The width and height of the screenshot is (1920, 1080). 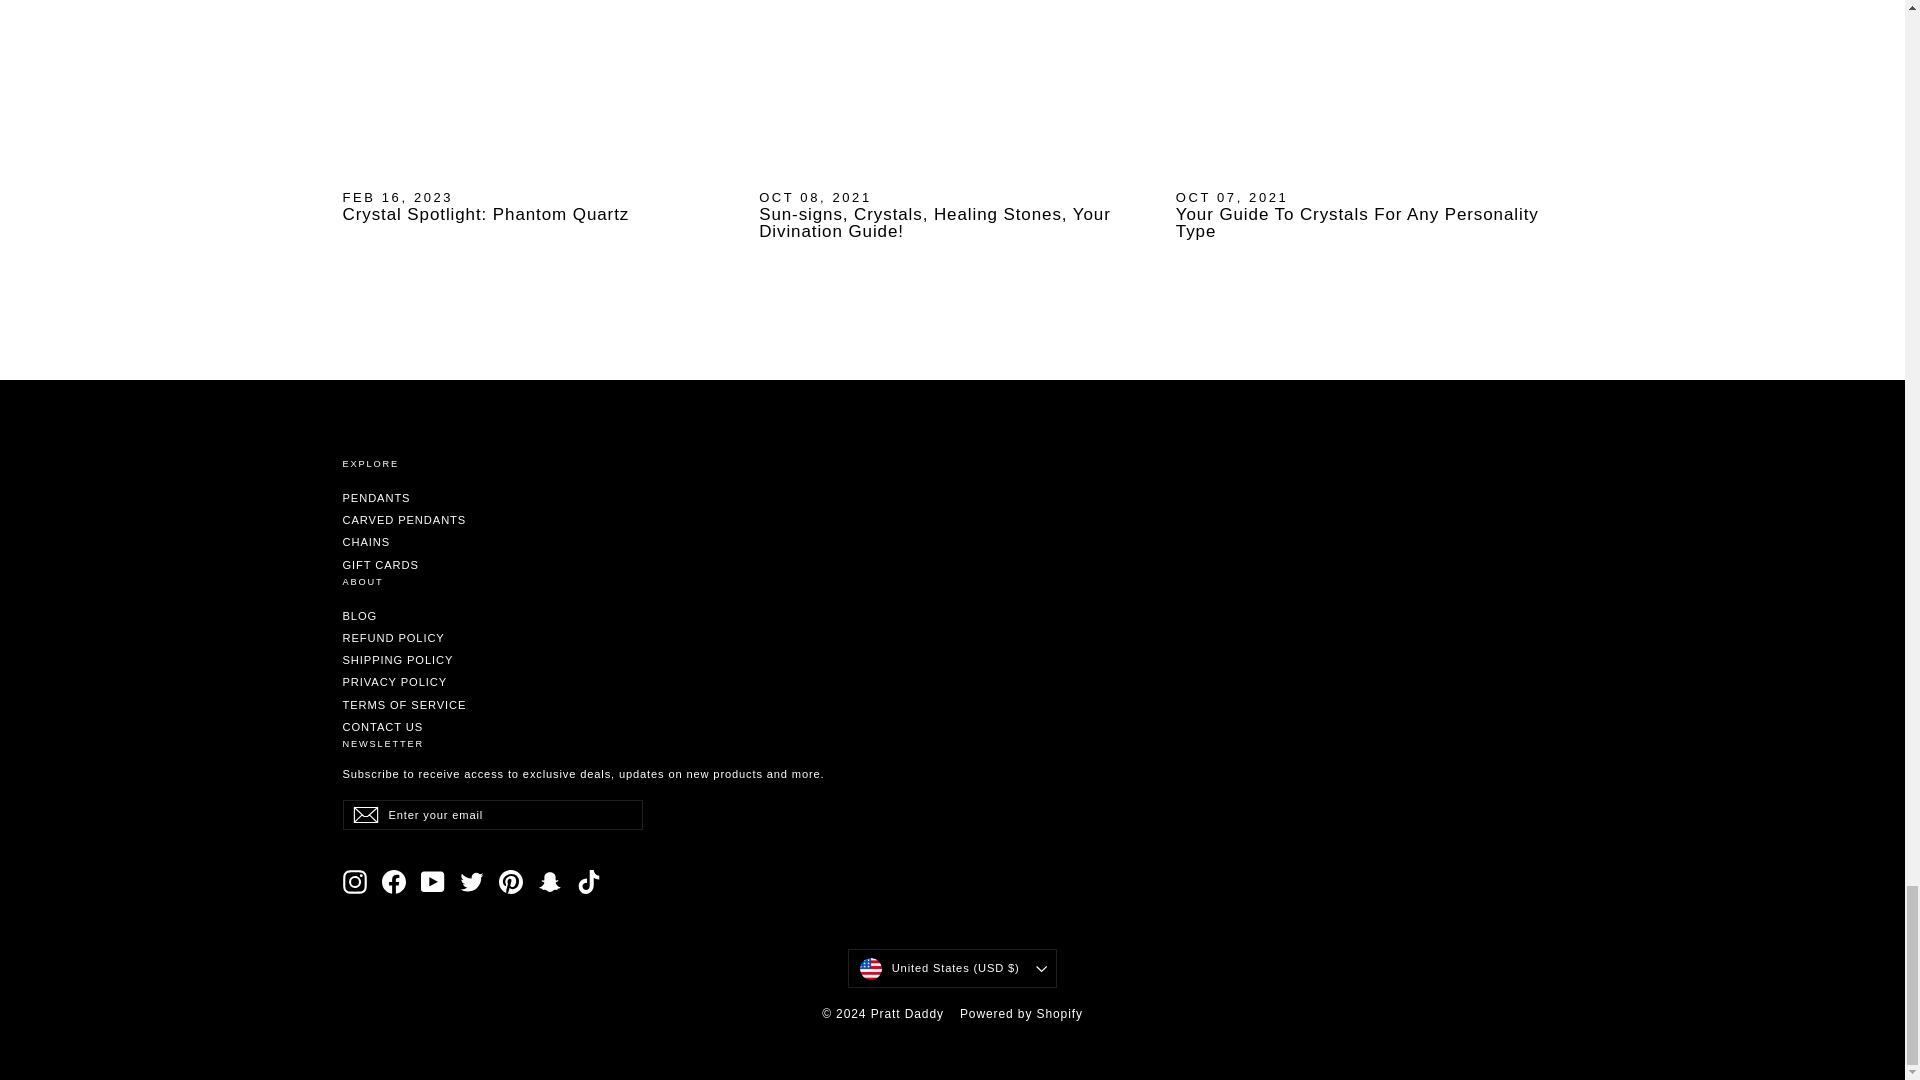 What do you see at coordinates (394, 882) in the screenshot?
I see `Pratt Daddy on Facebook` at bounding box center [394, 882].